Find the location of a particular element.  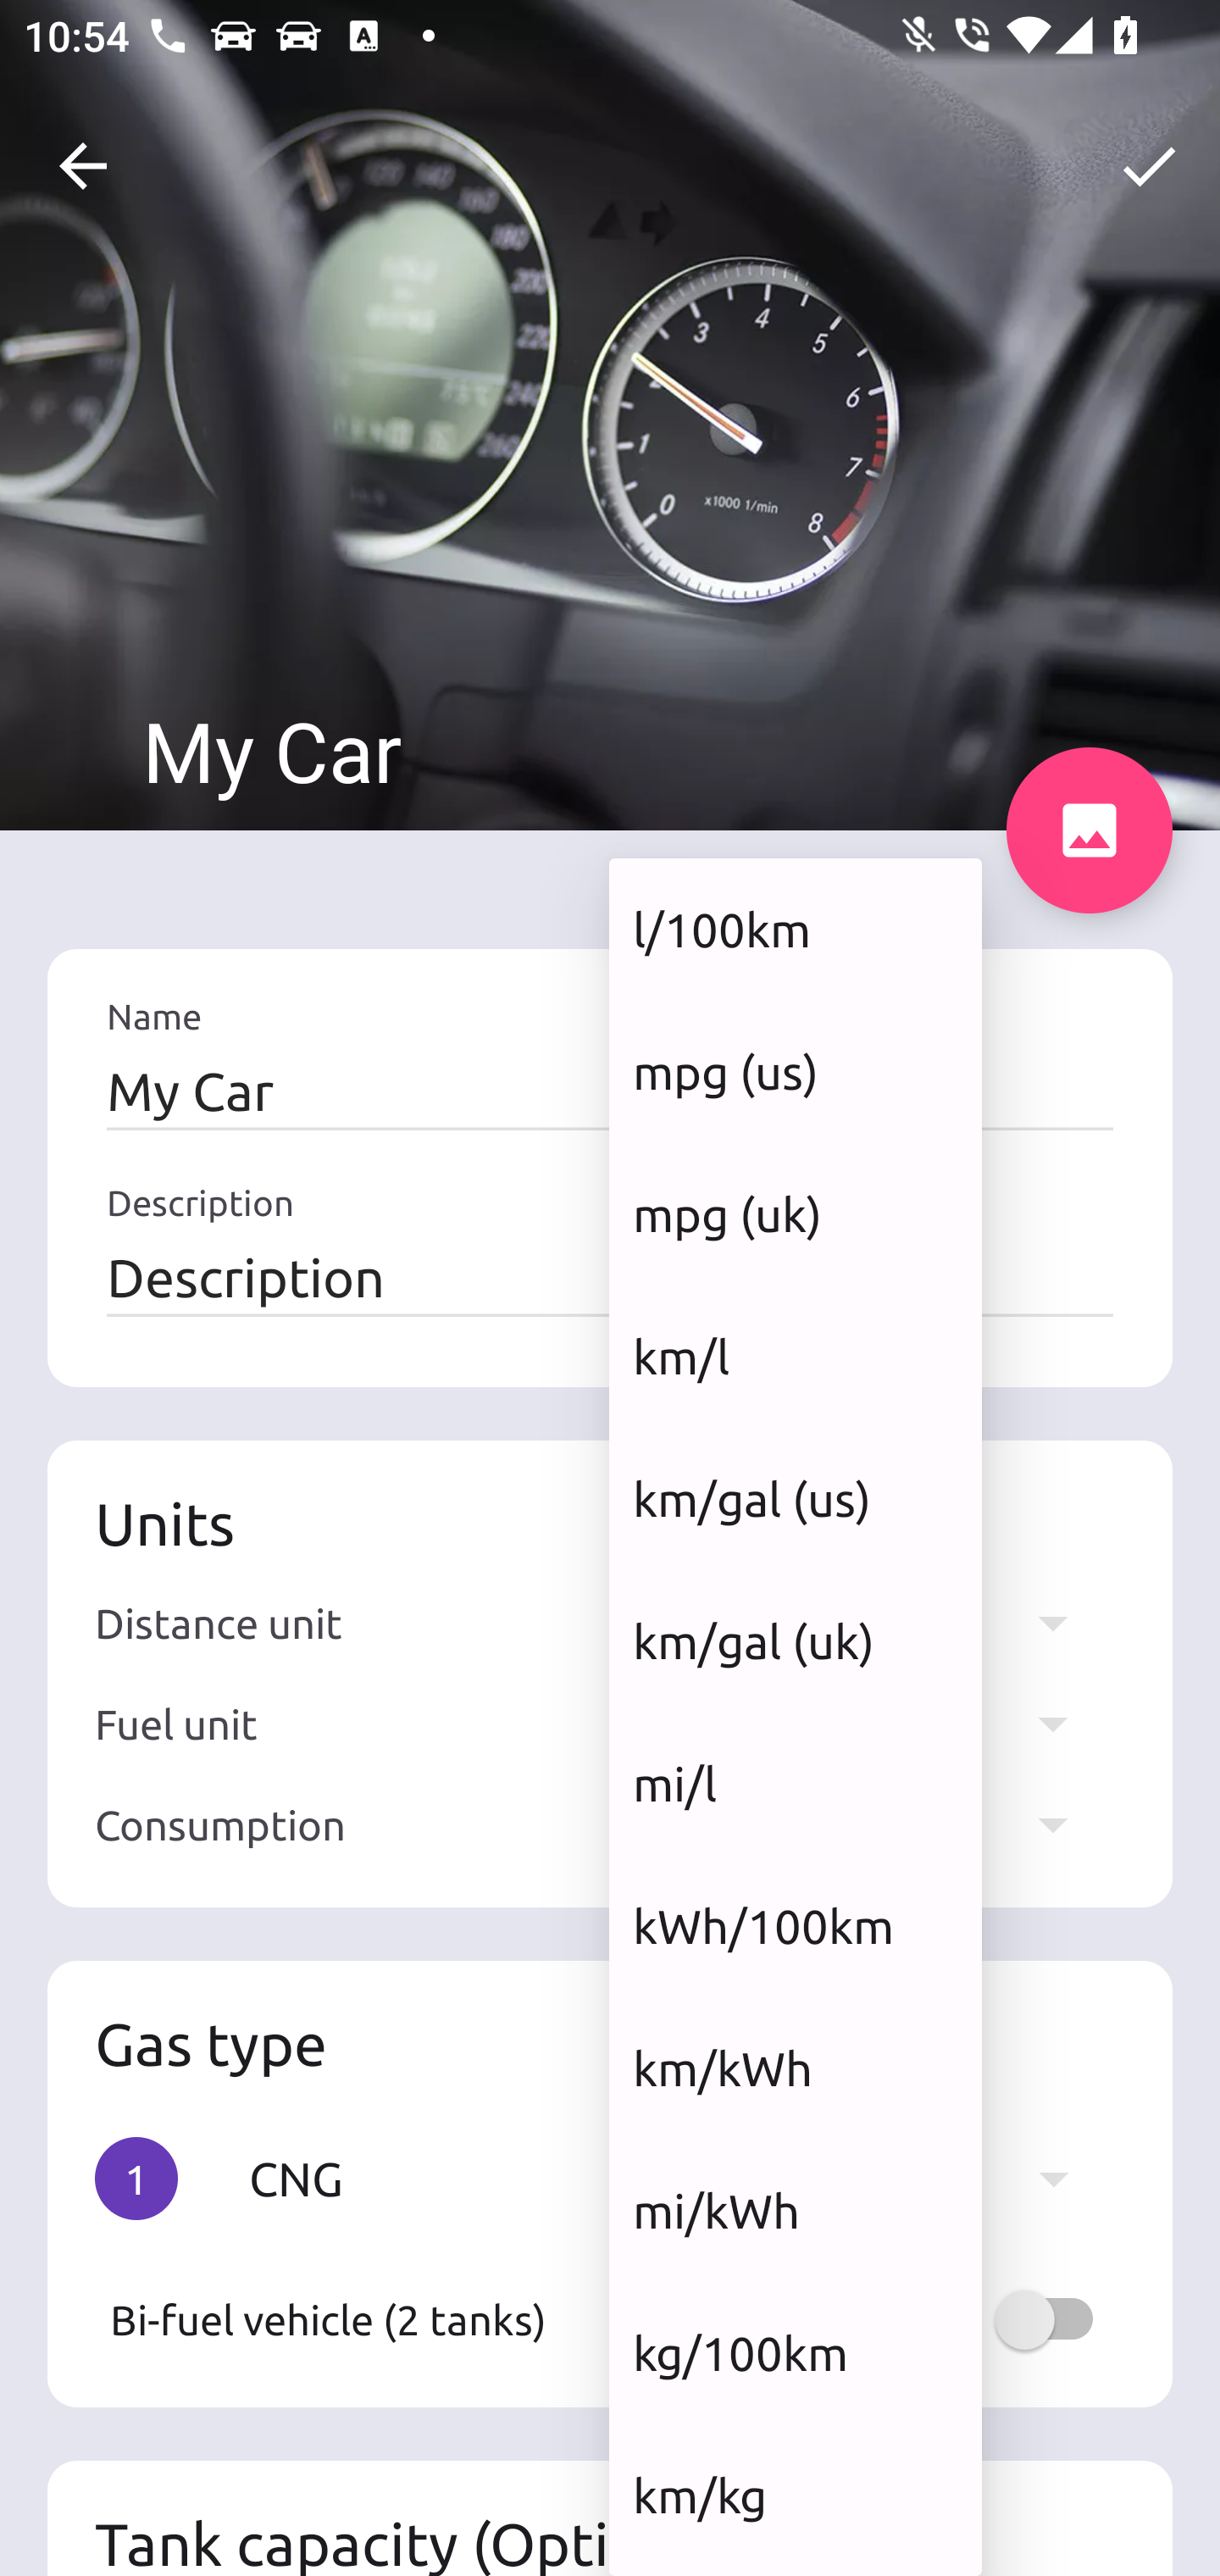

km/gal (us) is located at coordinates (795, 1499).